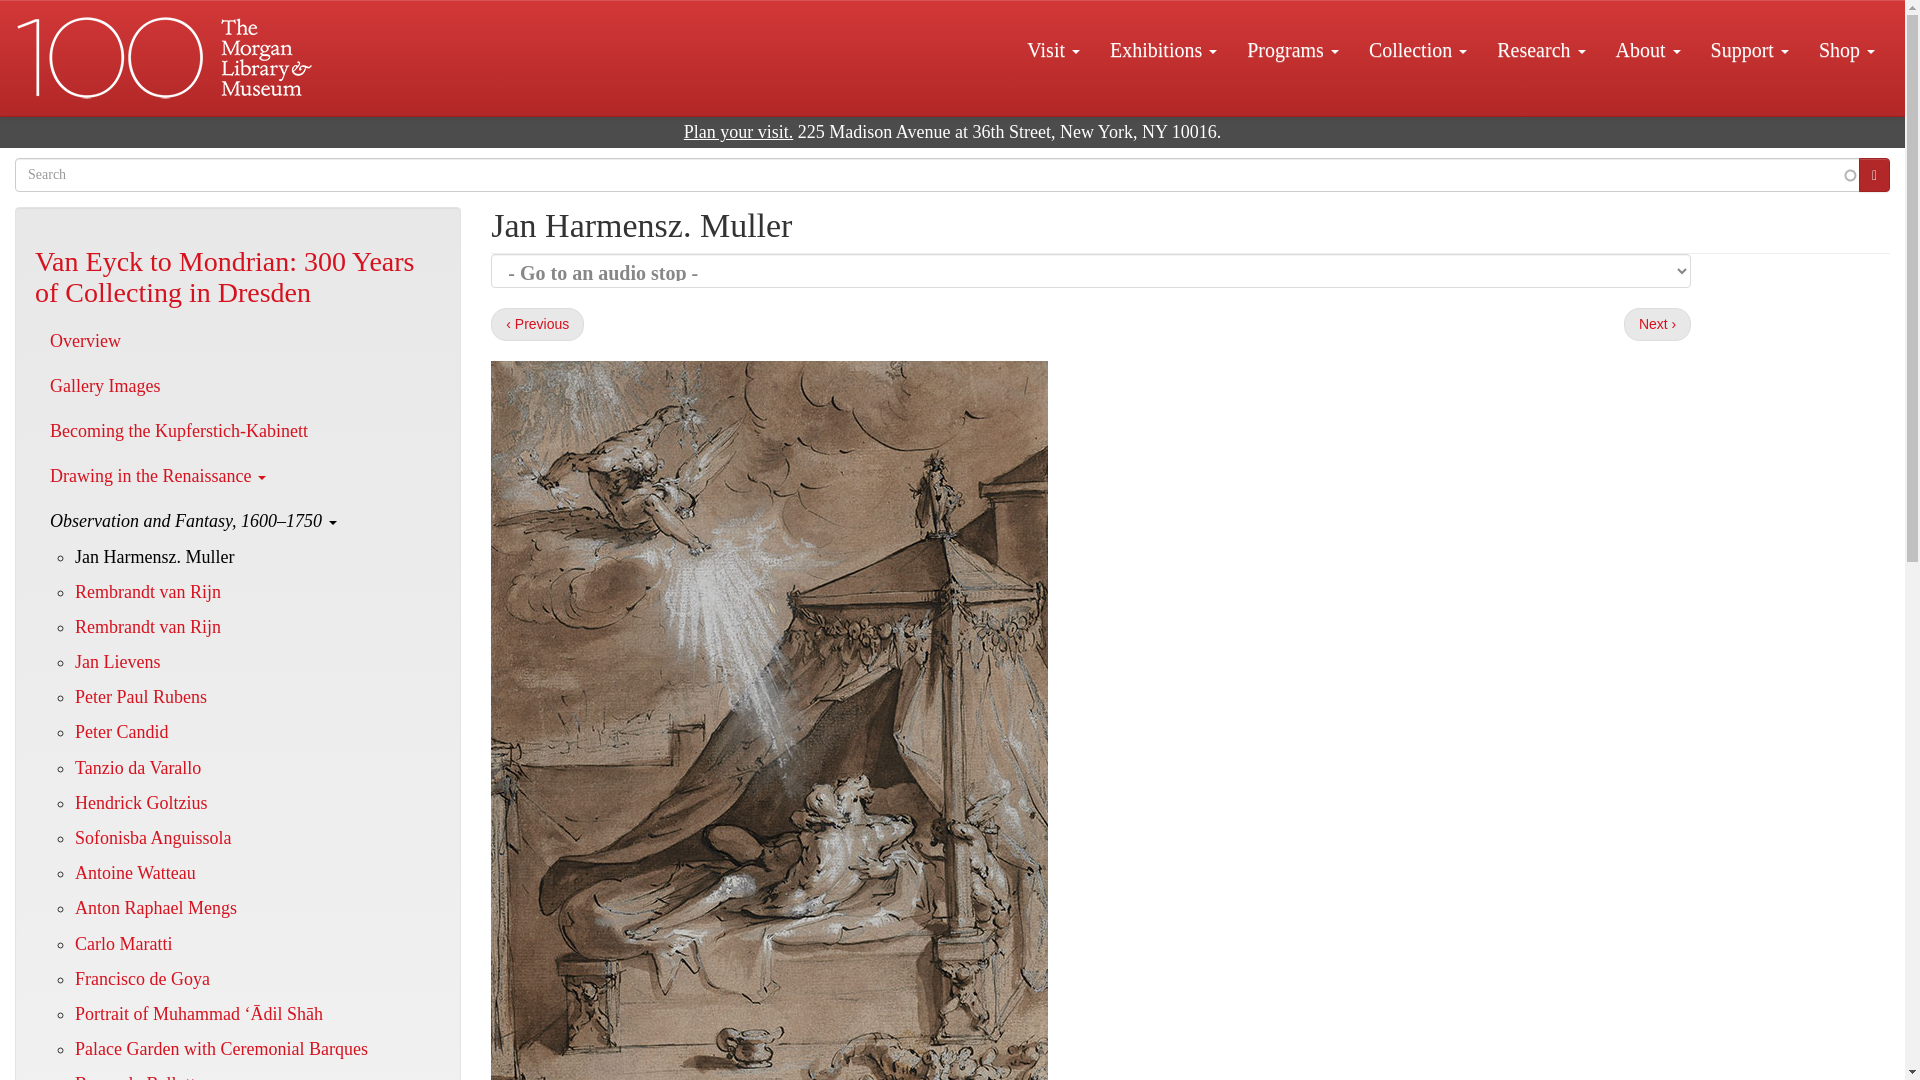 This screenshot has width=1920, height=1080. What do you see at coordinates (938, 174) in the screenshot?
I see `Enter the terms you wish to search for.` at bounding box center [938, 174].